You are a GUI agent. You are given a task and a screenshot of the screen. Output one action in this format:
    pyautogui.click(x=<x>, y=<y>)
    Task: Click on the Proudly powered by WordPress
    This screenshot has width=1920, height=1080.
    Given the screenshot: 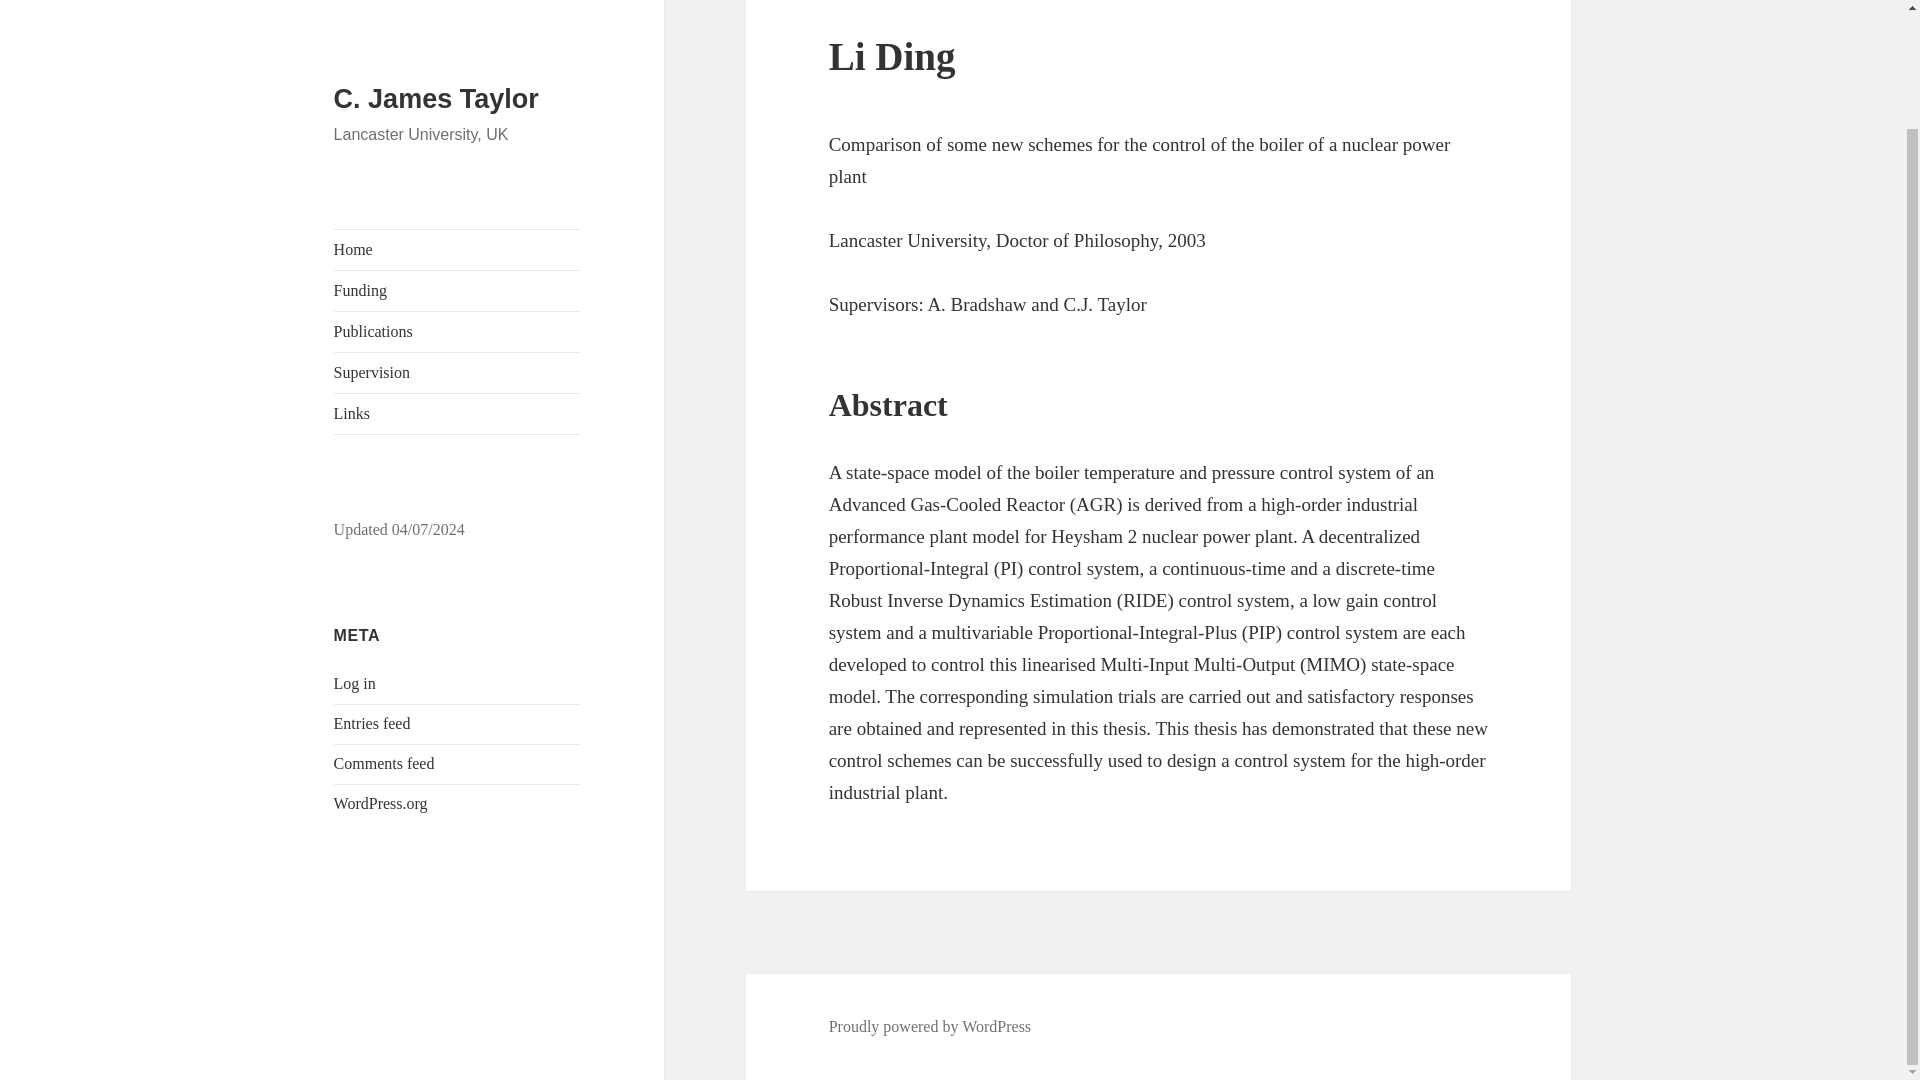 What is the action you would take?
    pyautogui.click(x=930, y=1026)
    